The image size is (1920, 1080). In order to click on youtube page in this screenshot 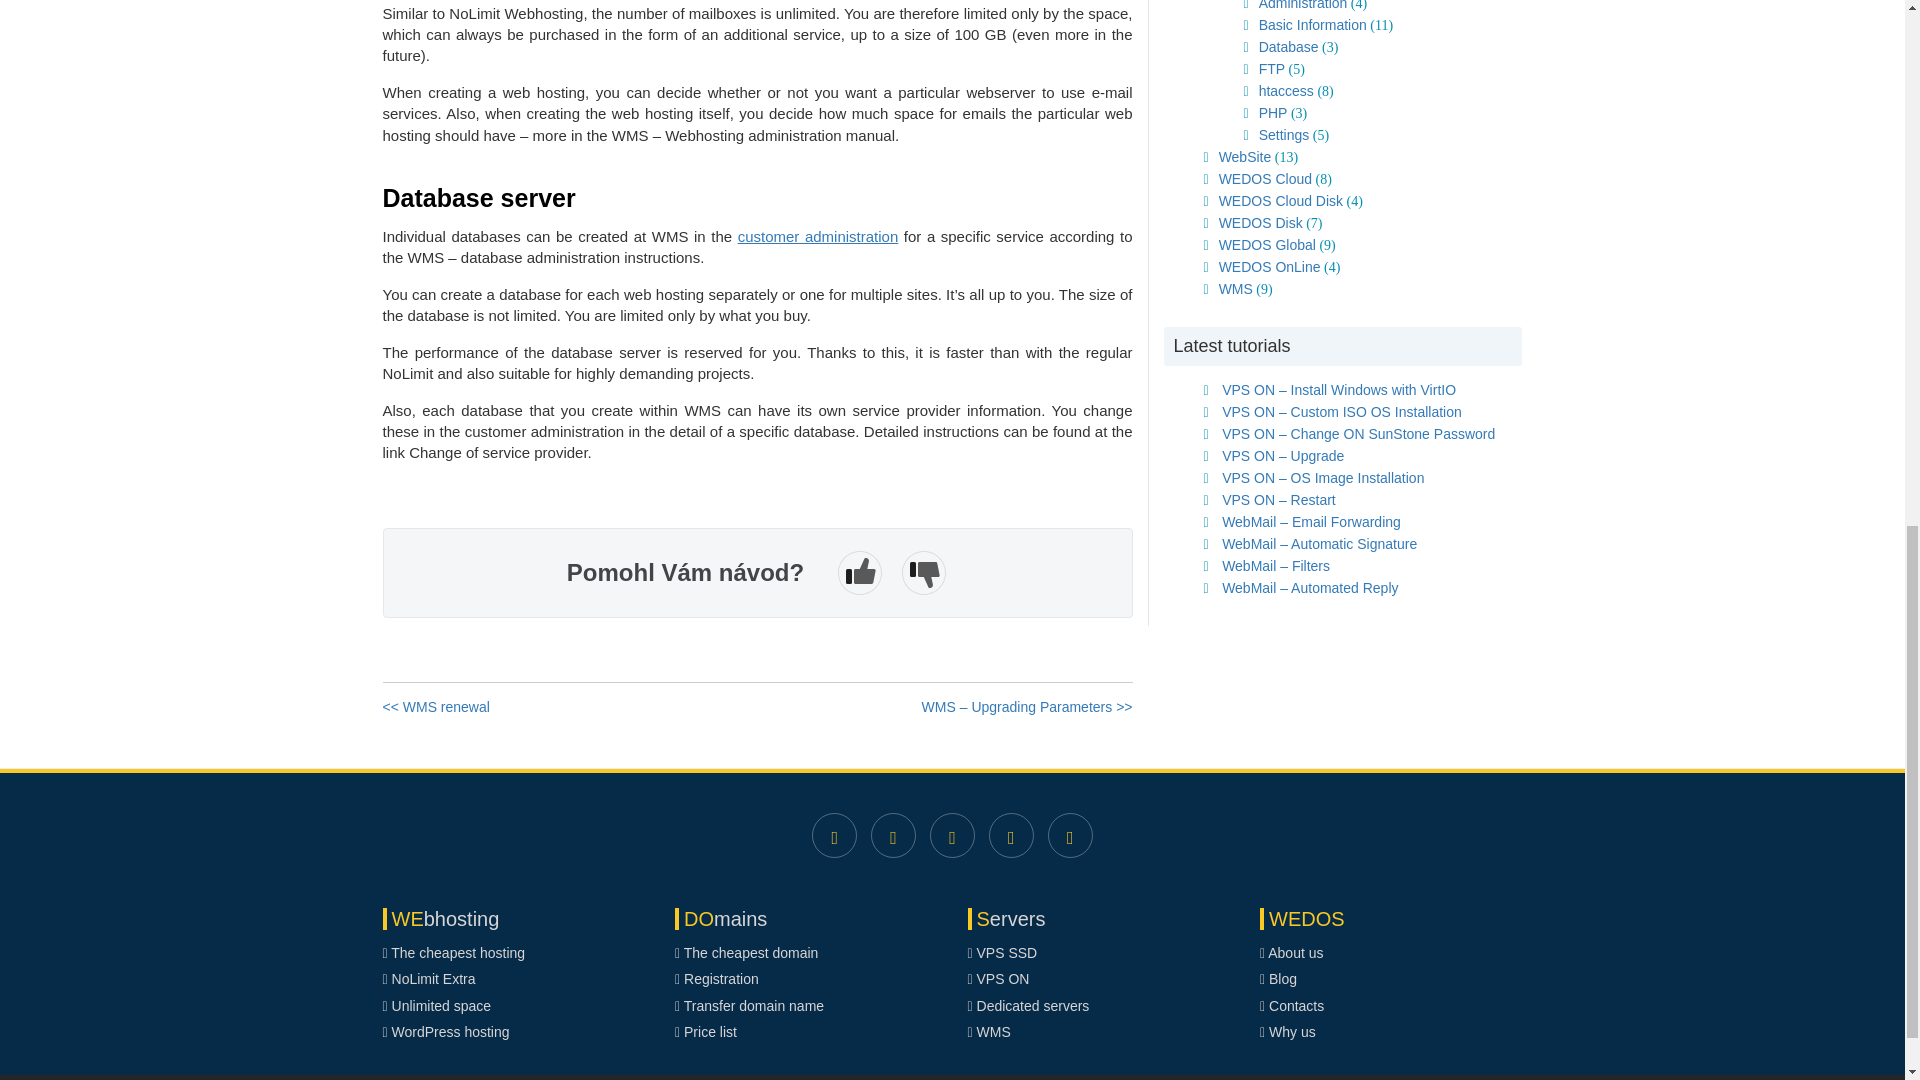, I will do `click(1011, 835)`.